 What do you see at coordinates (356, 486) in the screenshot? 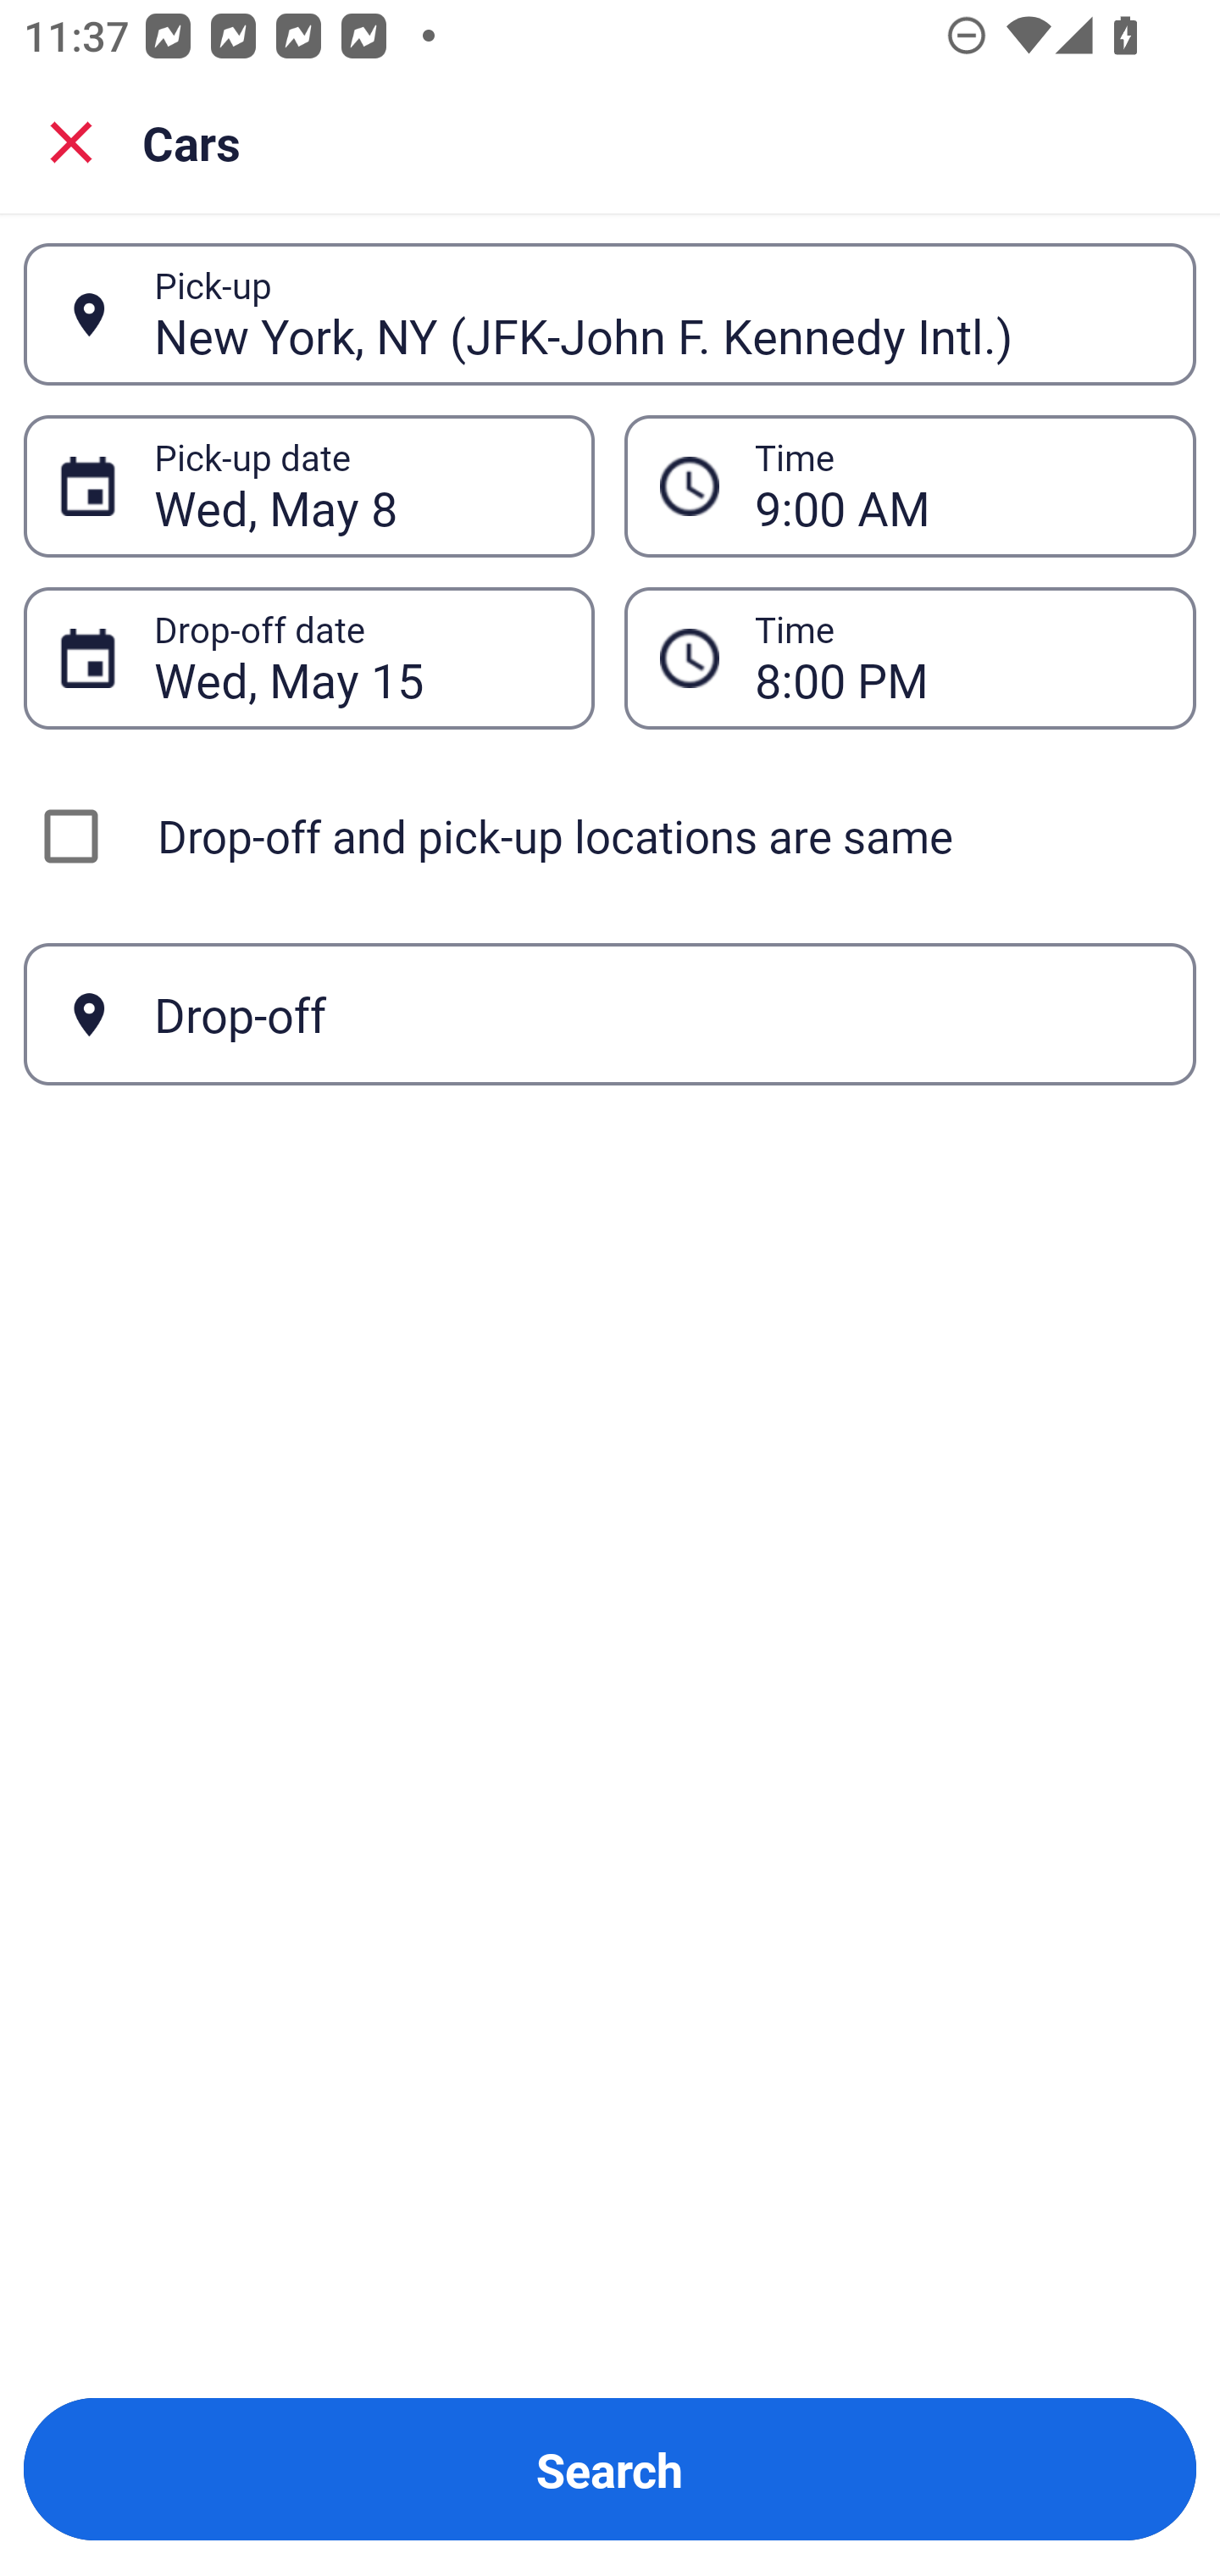
I see `Wed, May 8` at bounding box center [356, 486].